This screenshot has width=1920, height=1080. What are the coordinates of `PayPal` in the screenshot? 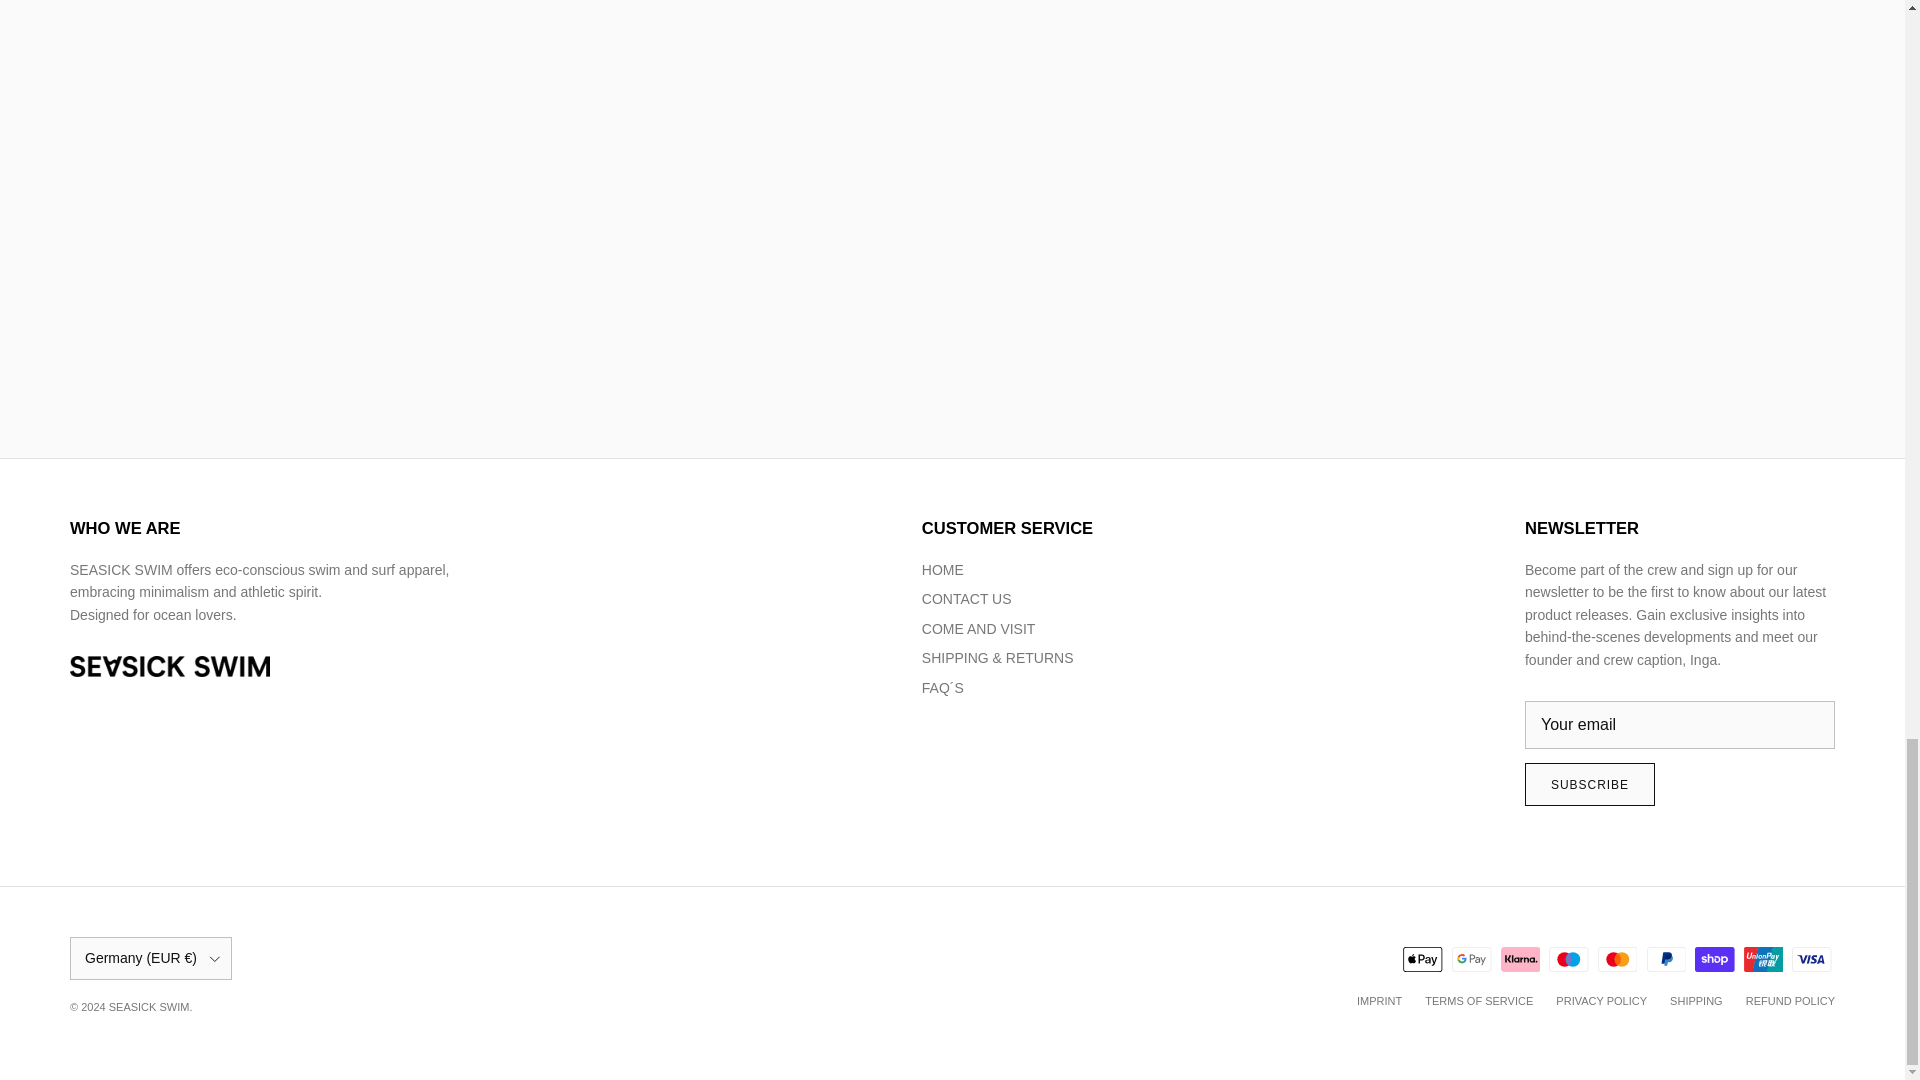 It's located at (1665, 960).